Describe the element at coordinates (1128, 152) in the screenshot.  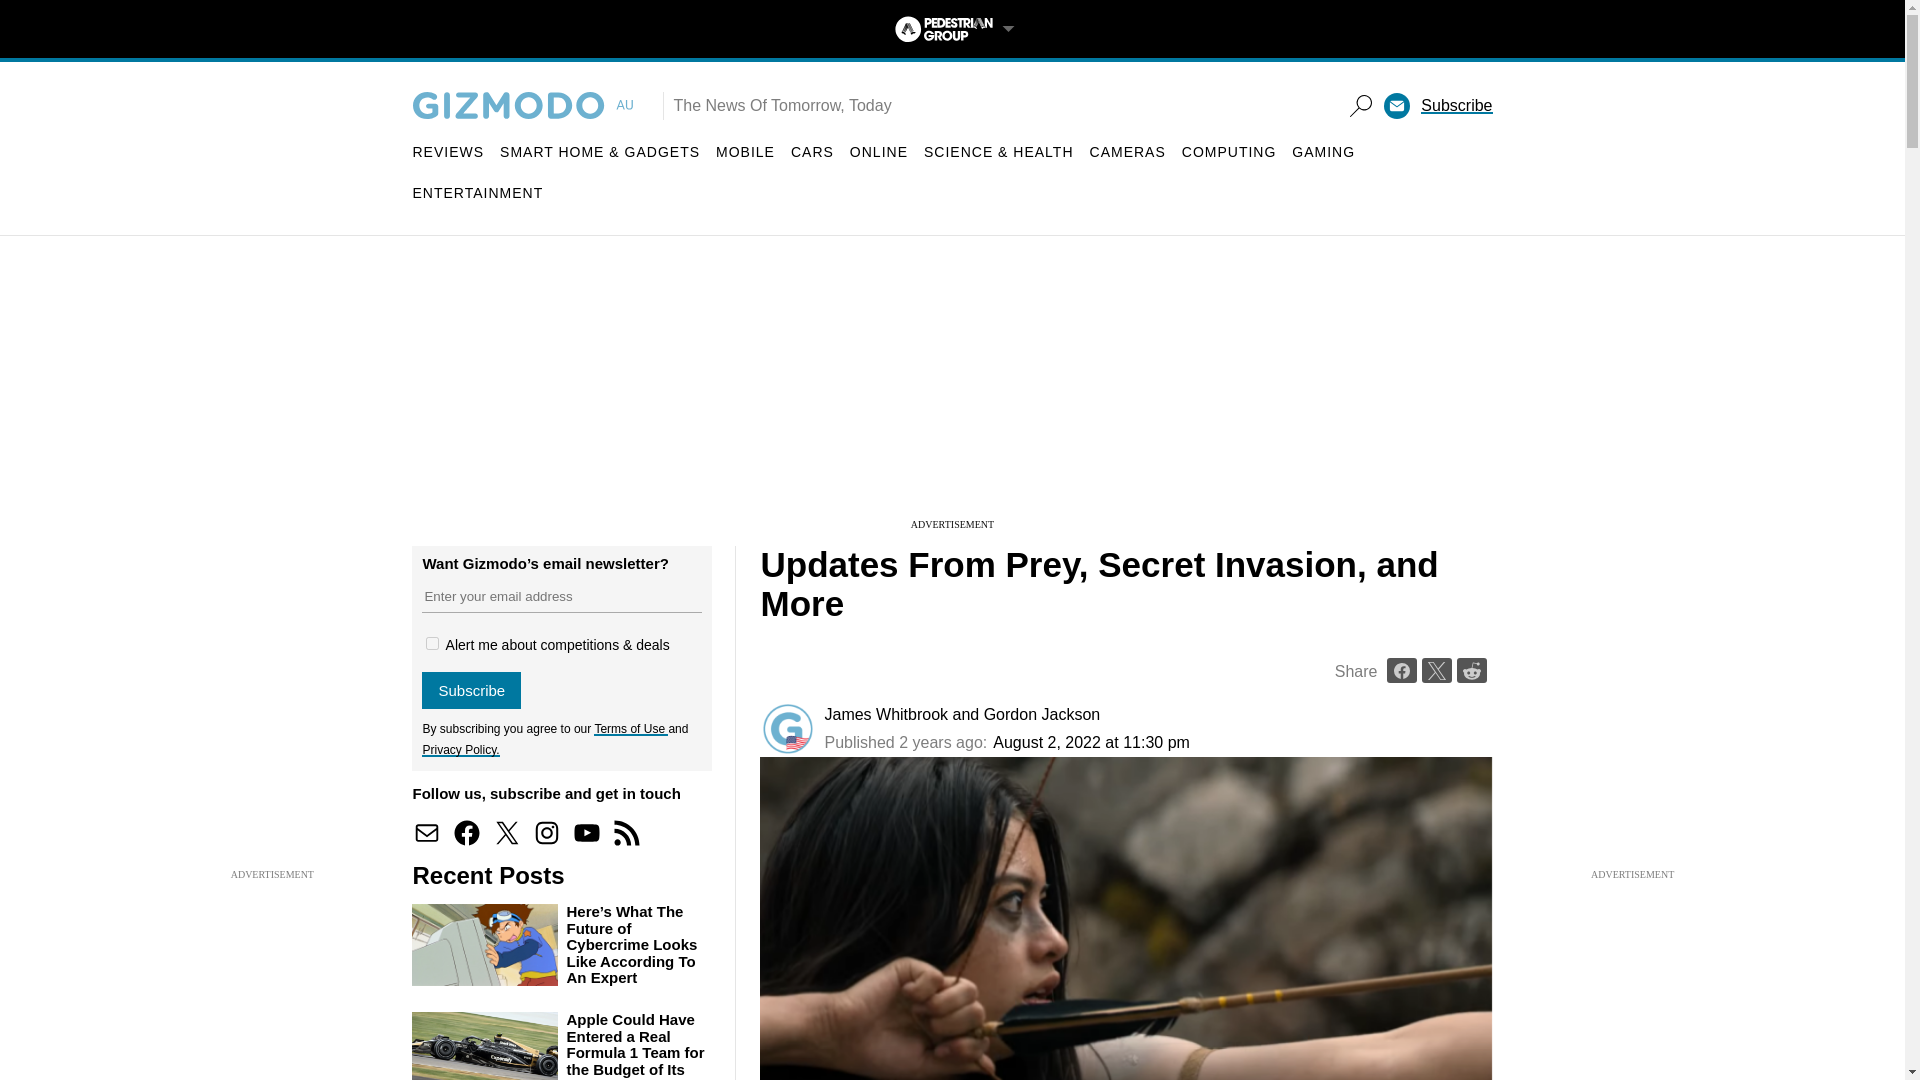
I see `CAMERAS` at that location.